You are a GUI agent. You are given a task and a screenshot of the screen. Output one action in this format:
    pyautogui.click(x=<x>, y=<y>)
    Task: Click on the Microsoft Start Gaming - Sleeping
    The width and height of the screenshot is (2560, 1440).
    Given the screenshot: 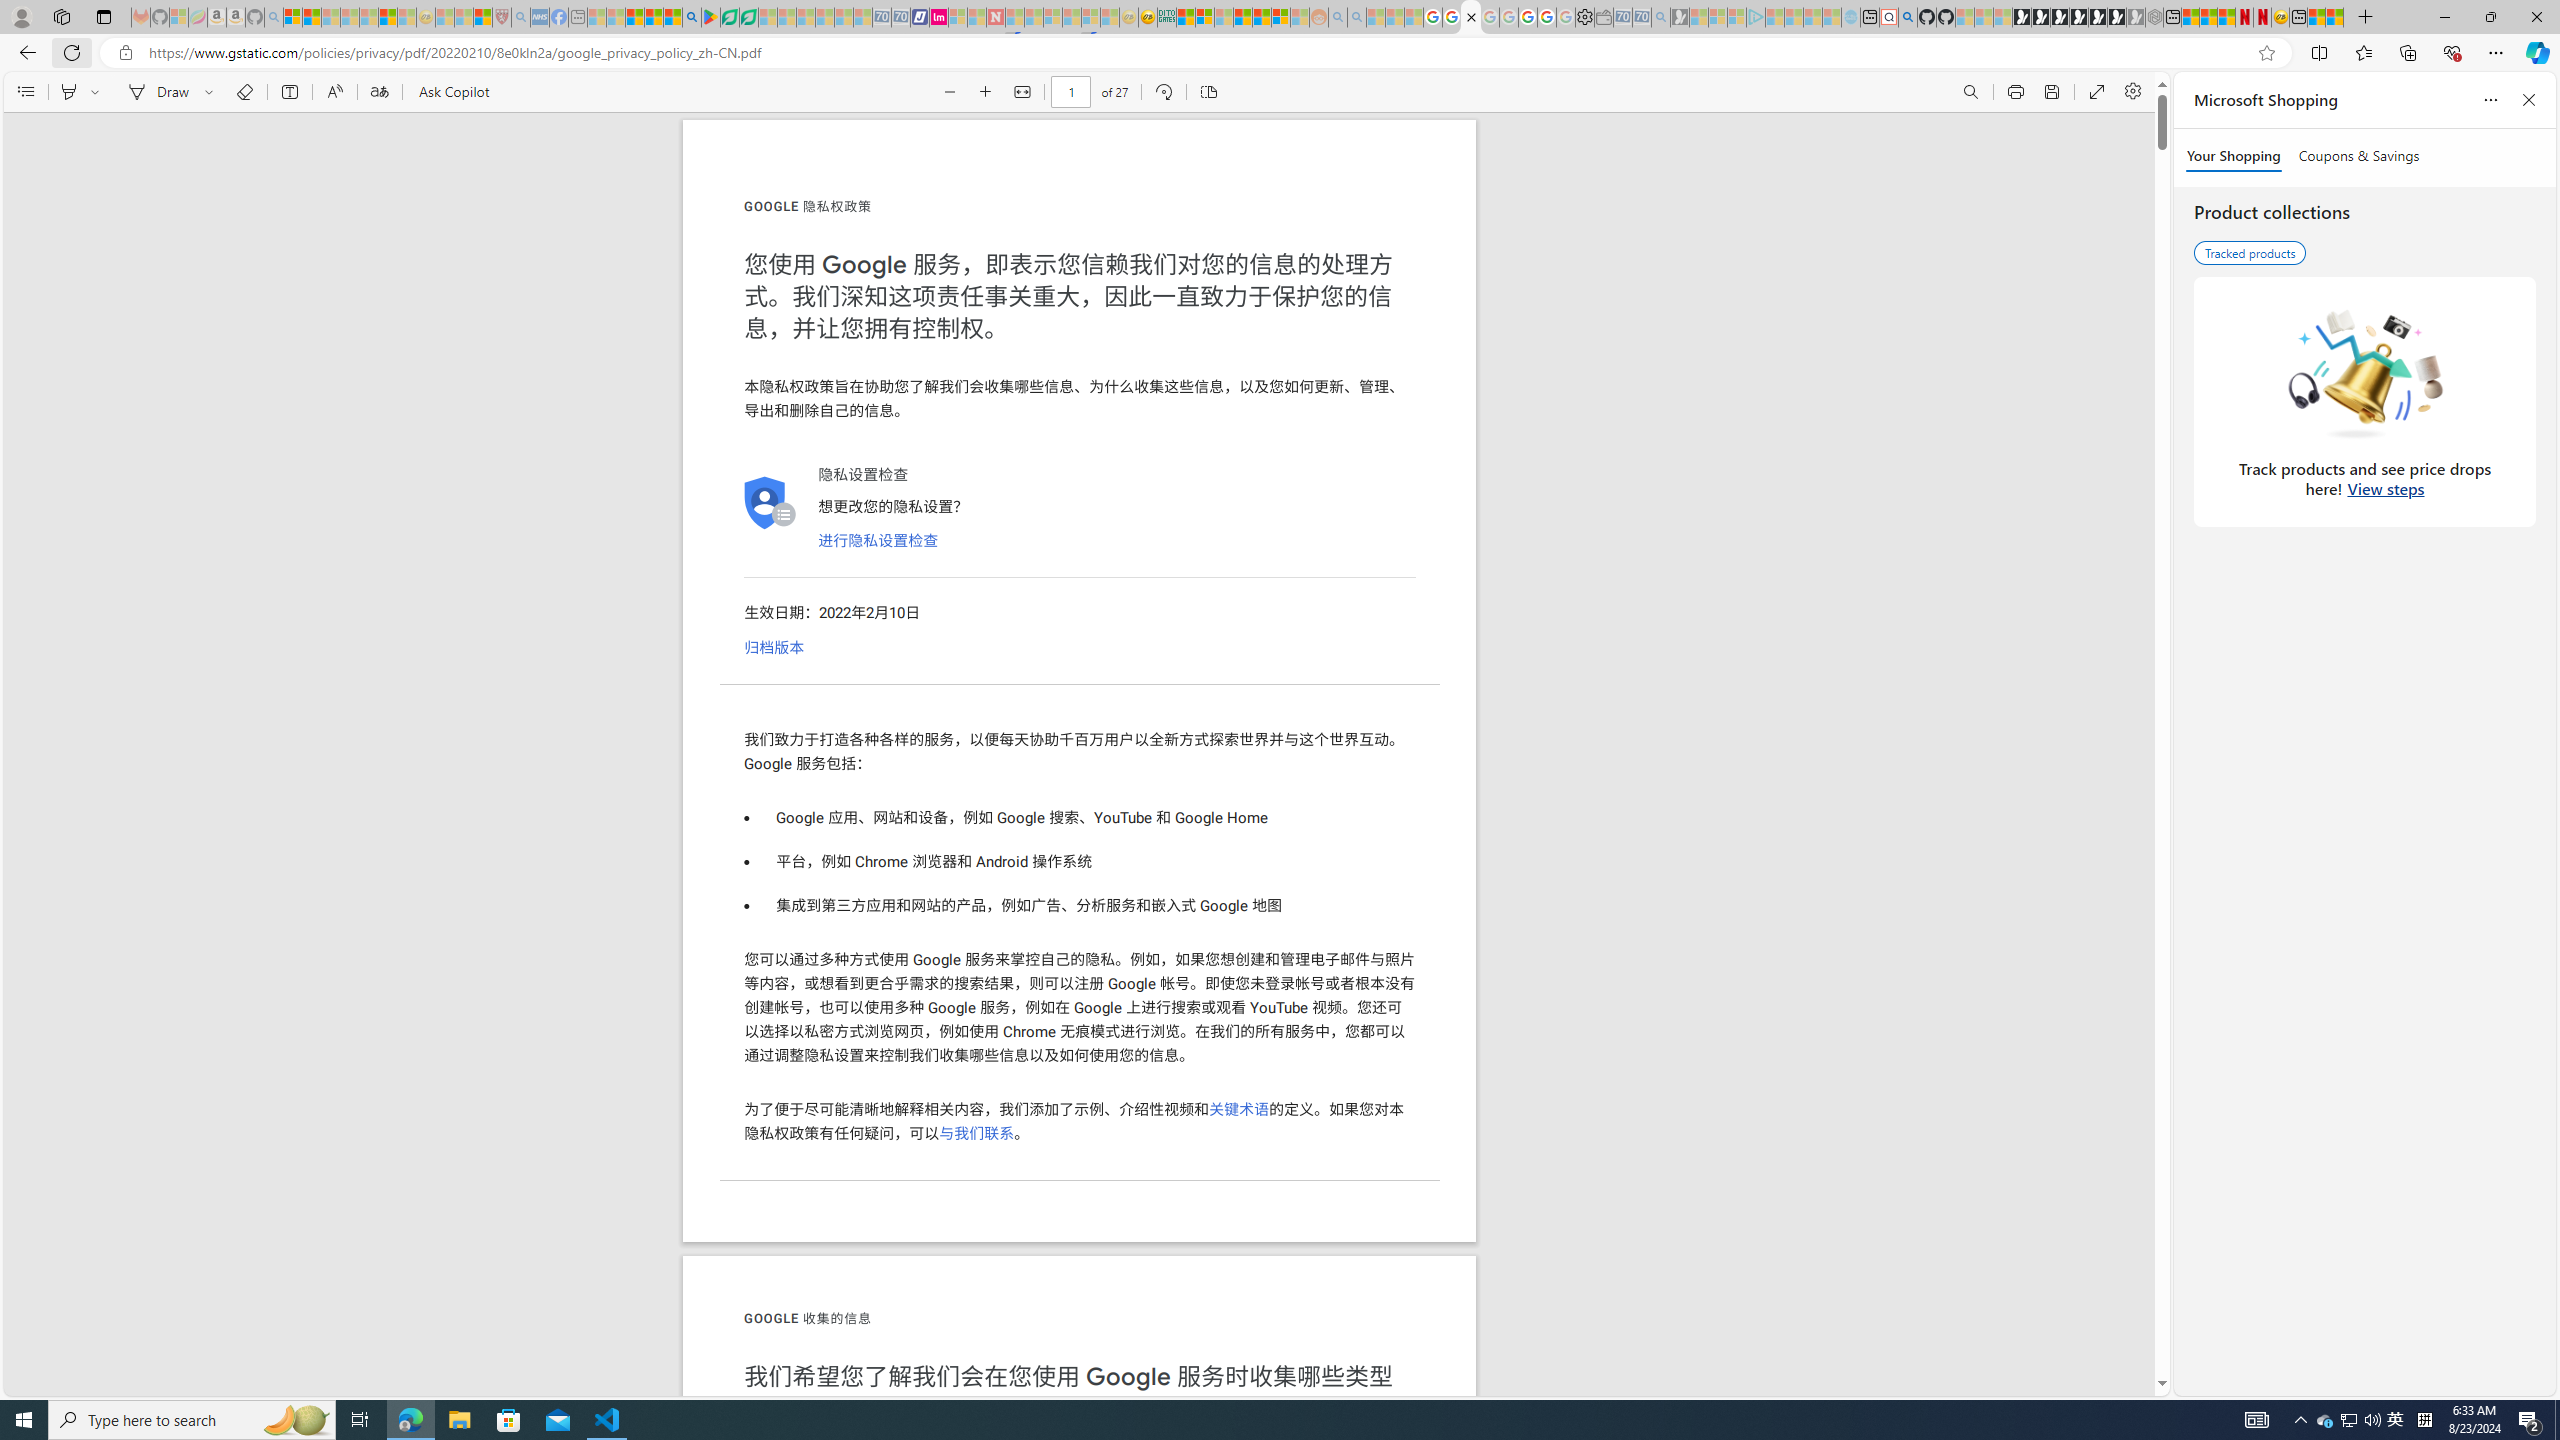 What is the action you would take?
    pyautogui.click(x=1679, y=17)
    